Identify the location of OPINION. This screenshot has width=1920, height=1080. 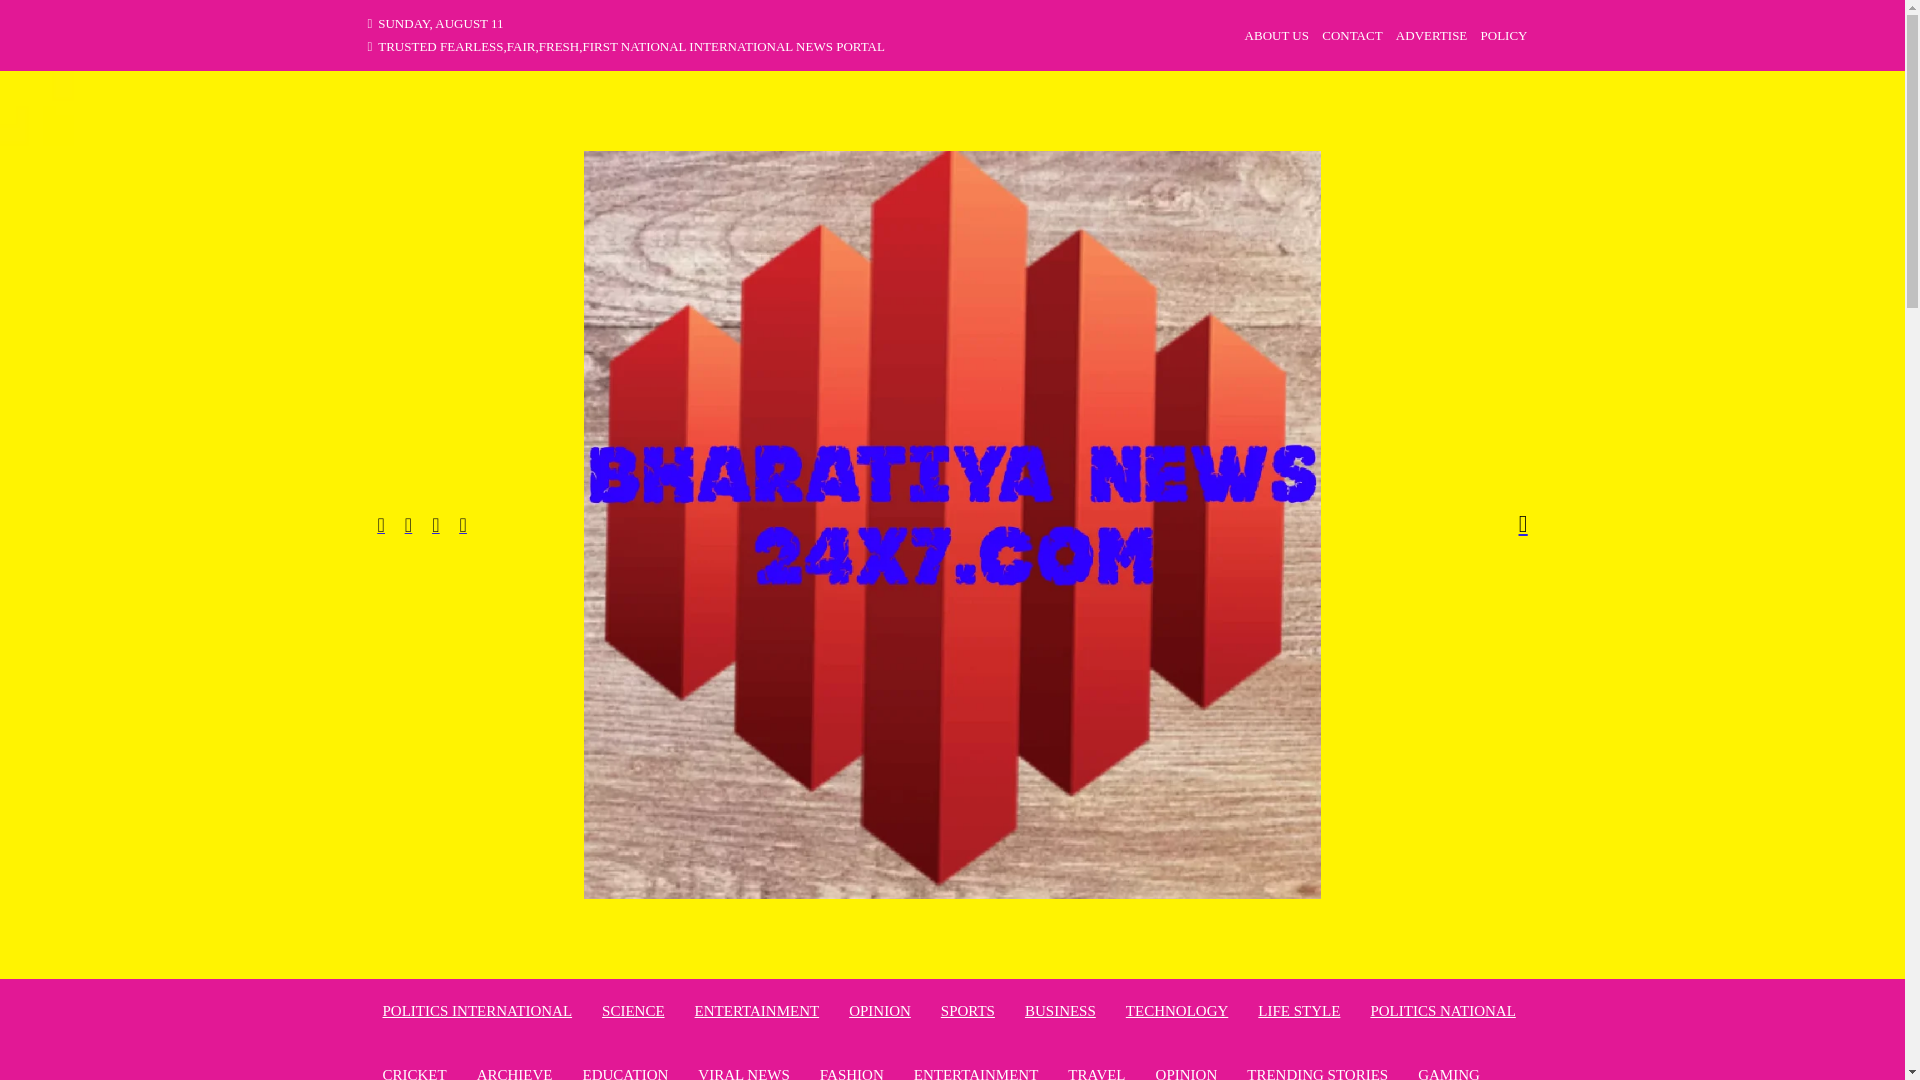
(1186, 1070).